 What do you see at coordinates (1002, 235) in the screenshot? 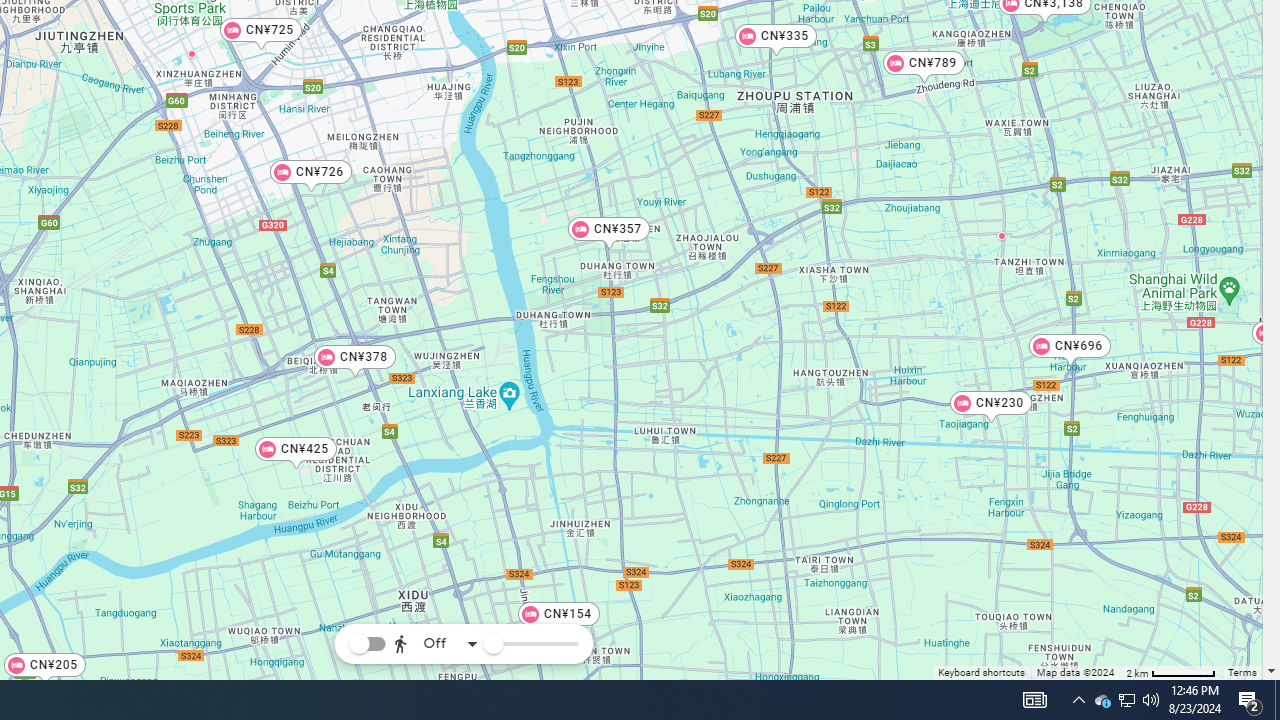
I see `Venus International Hotel Shanghai South Shenjiang Road` at bounding box center [1002, 235].